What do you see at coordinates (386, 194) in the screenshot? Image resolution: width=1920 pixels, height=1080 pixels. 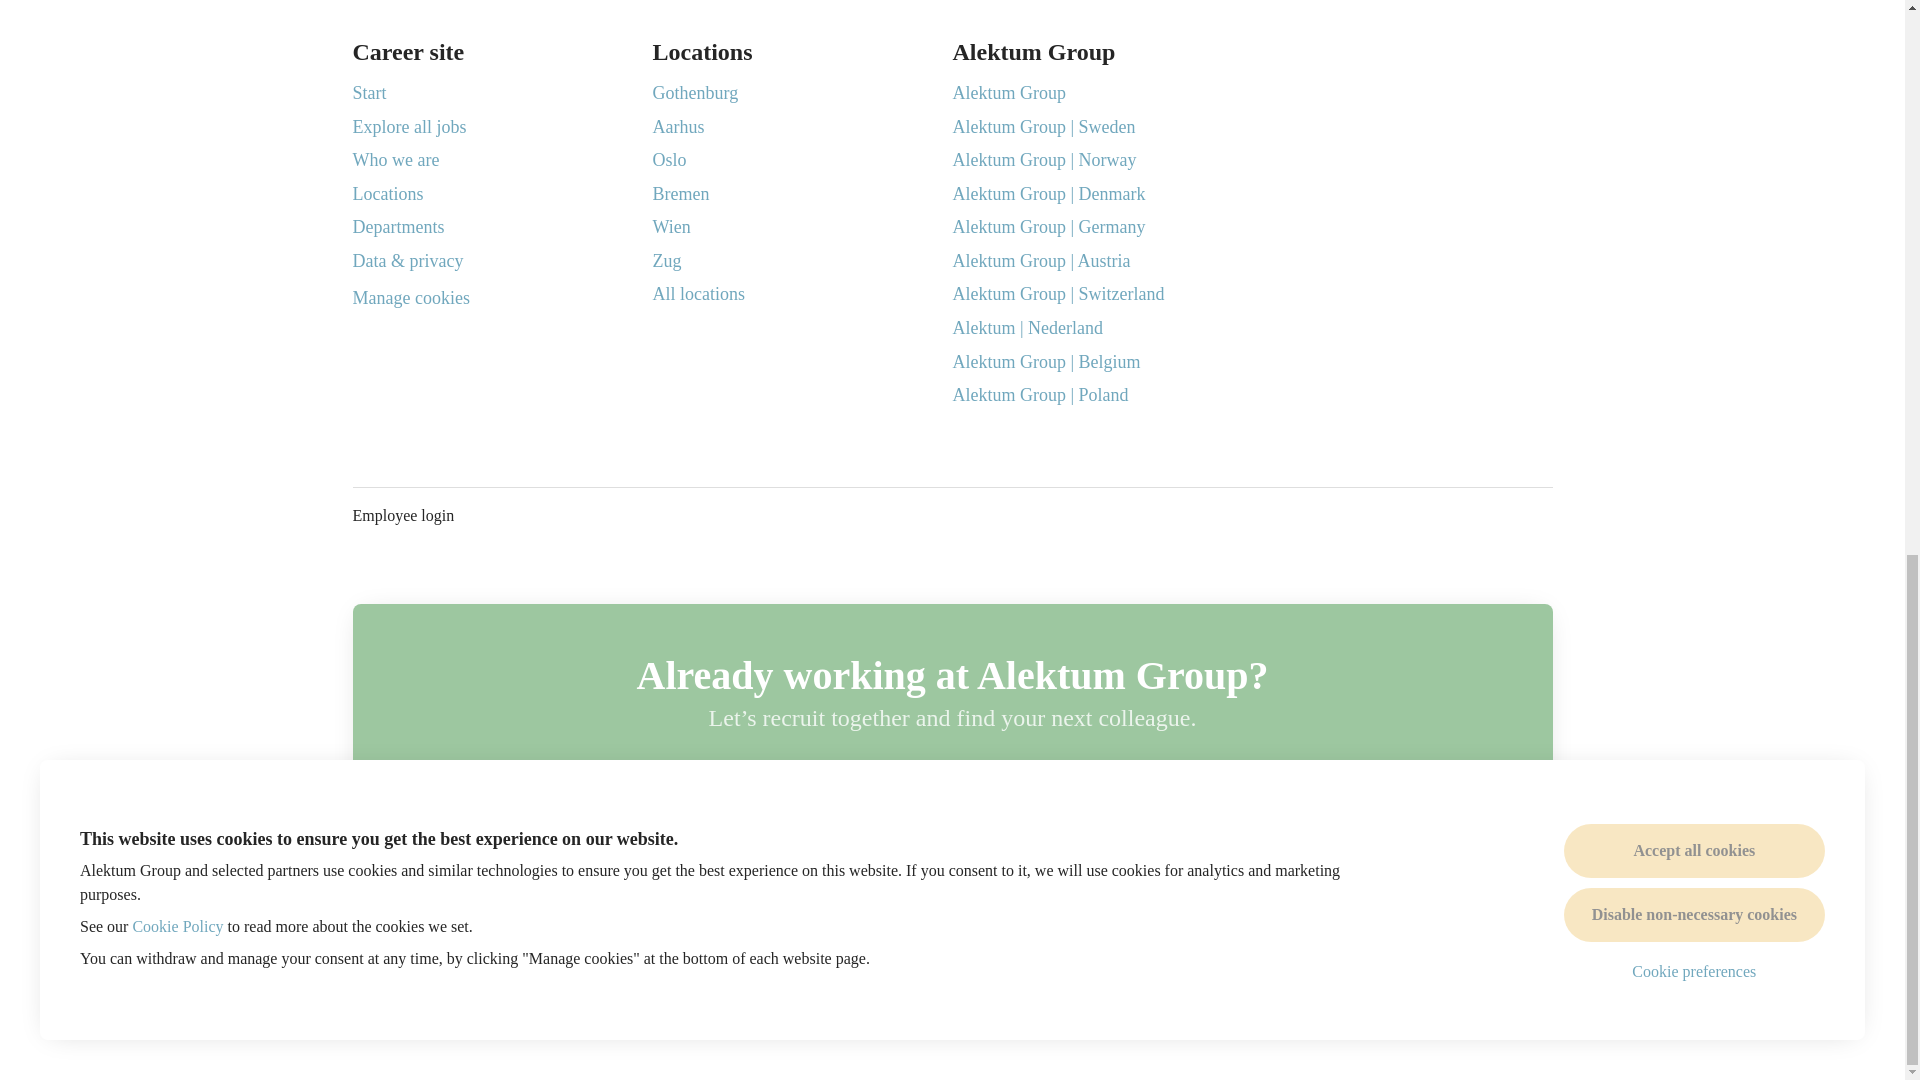 I see `Locations` at bounding box center [386, 194].